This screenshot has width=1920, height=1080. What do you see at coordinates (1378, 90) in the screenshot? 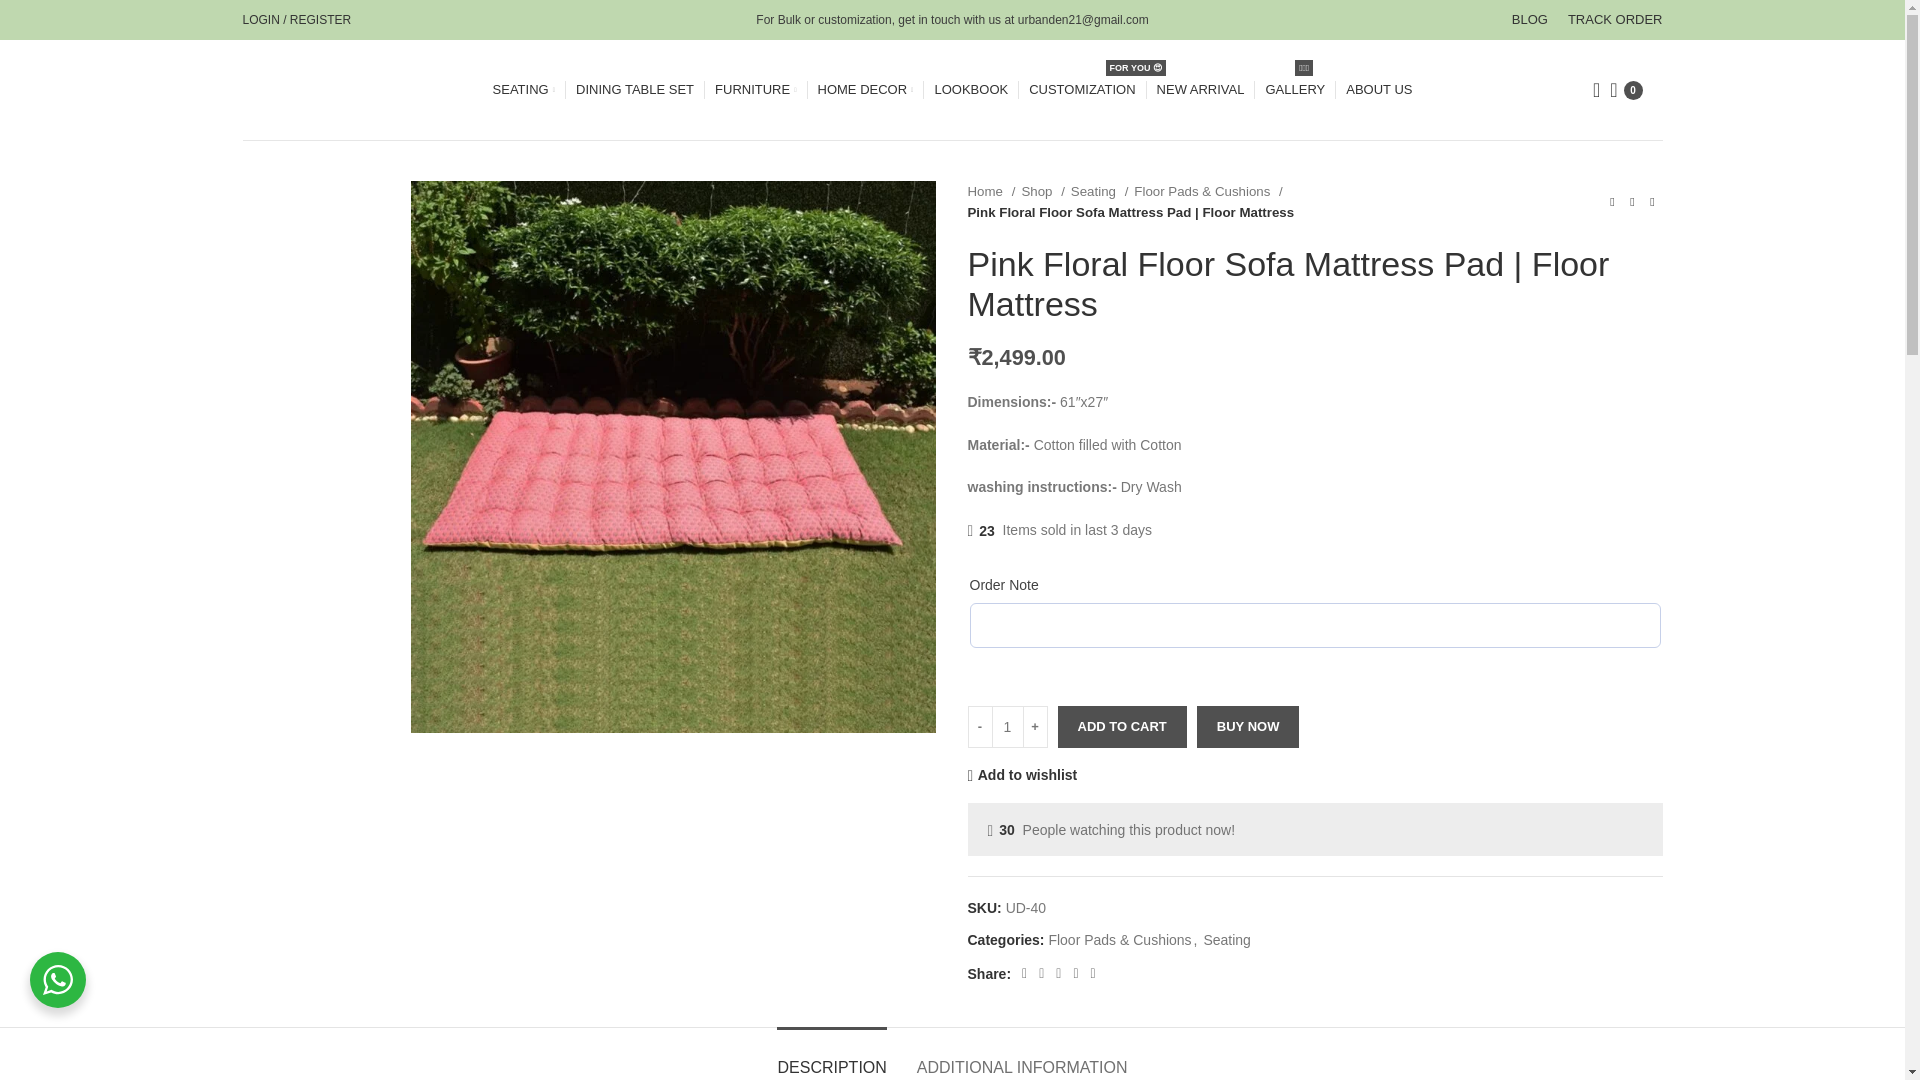
I see `ABOUT US` at bounding box center [1378, 90].